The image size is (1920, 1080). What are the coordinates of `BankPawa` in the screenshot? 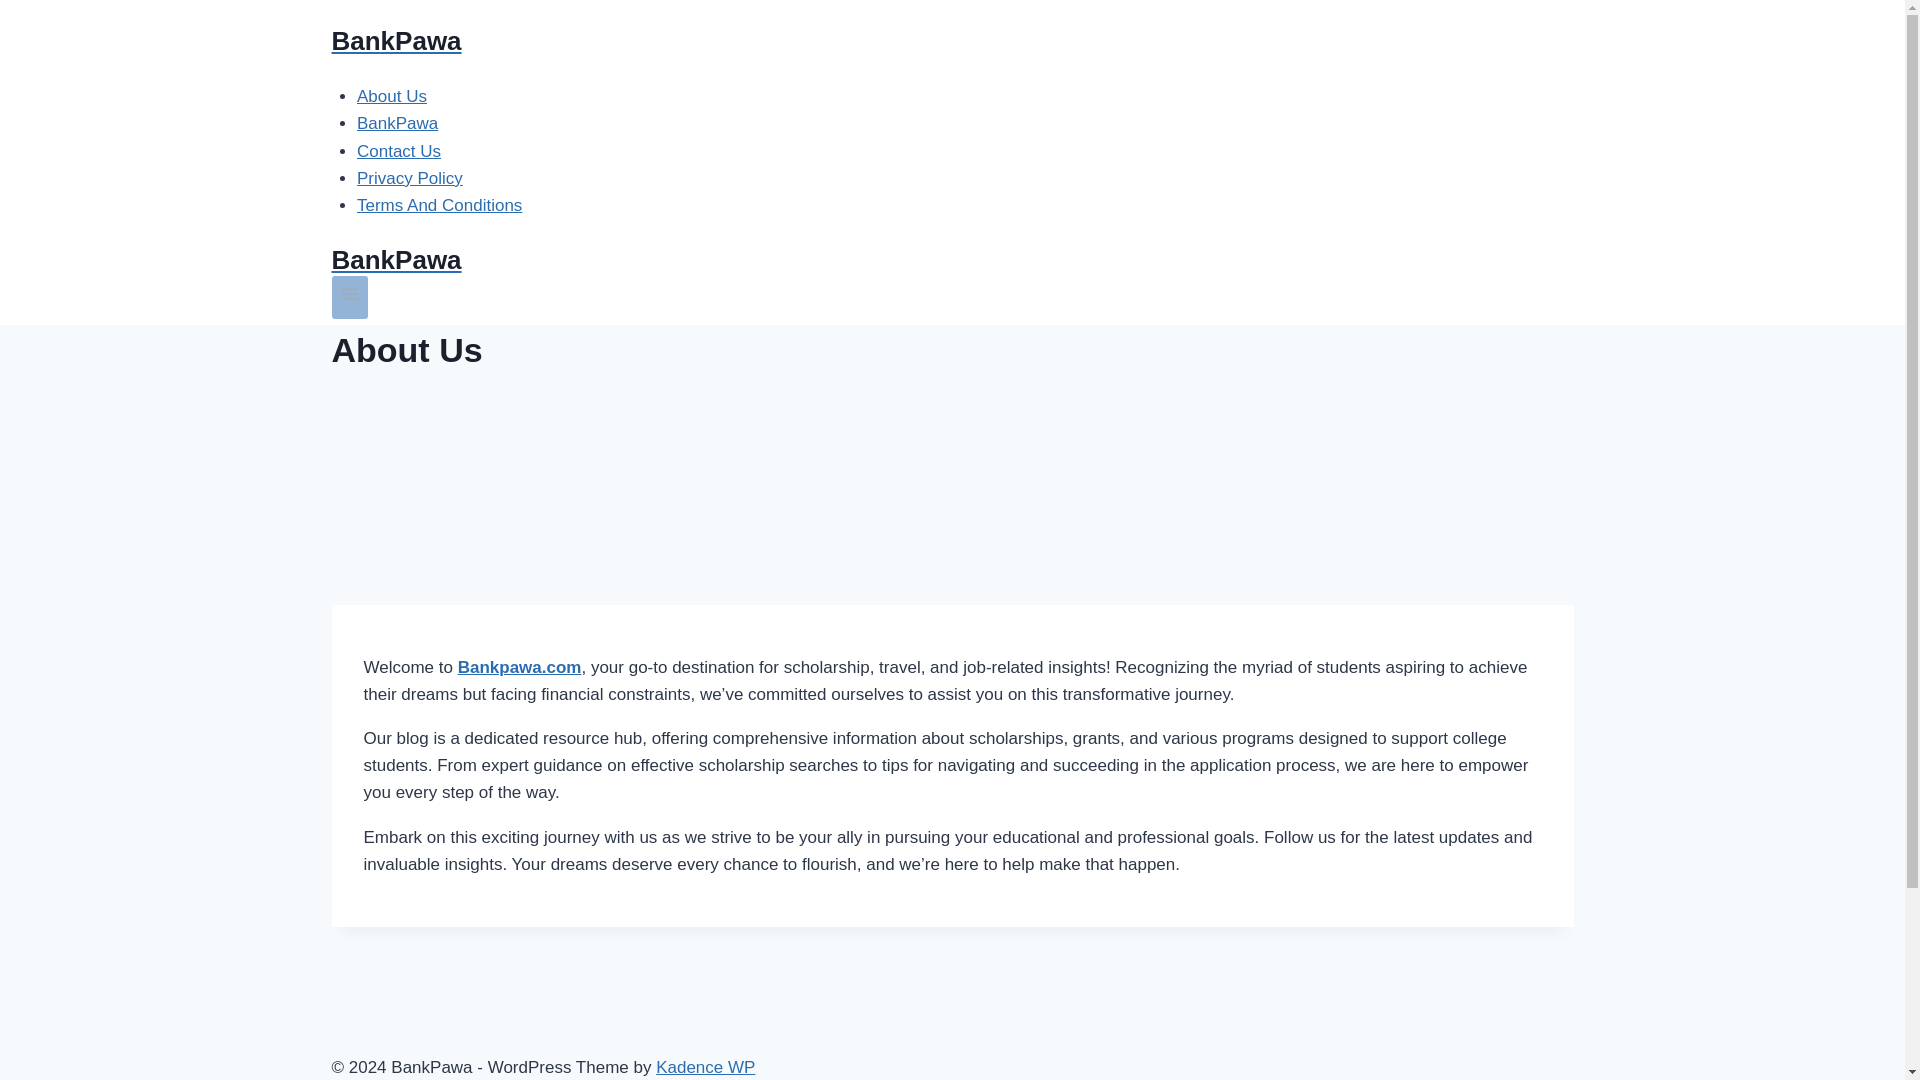 It's located at (953, 41).